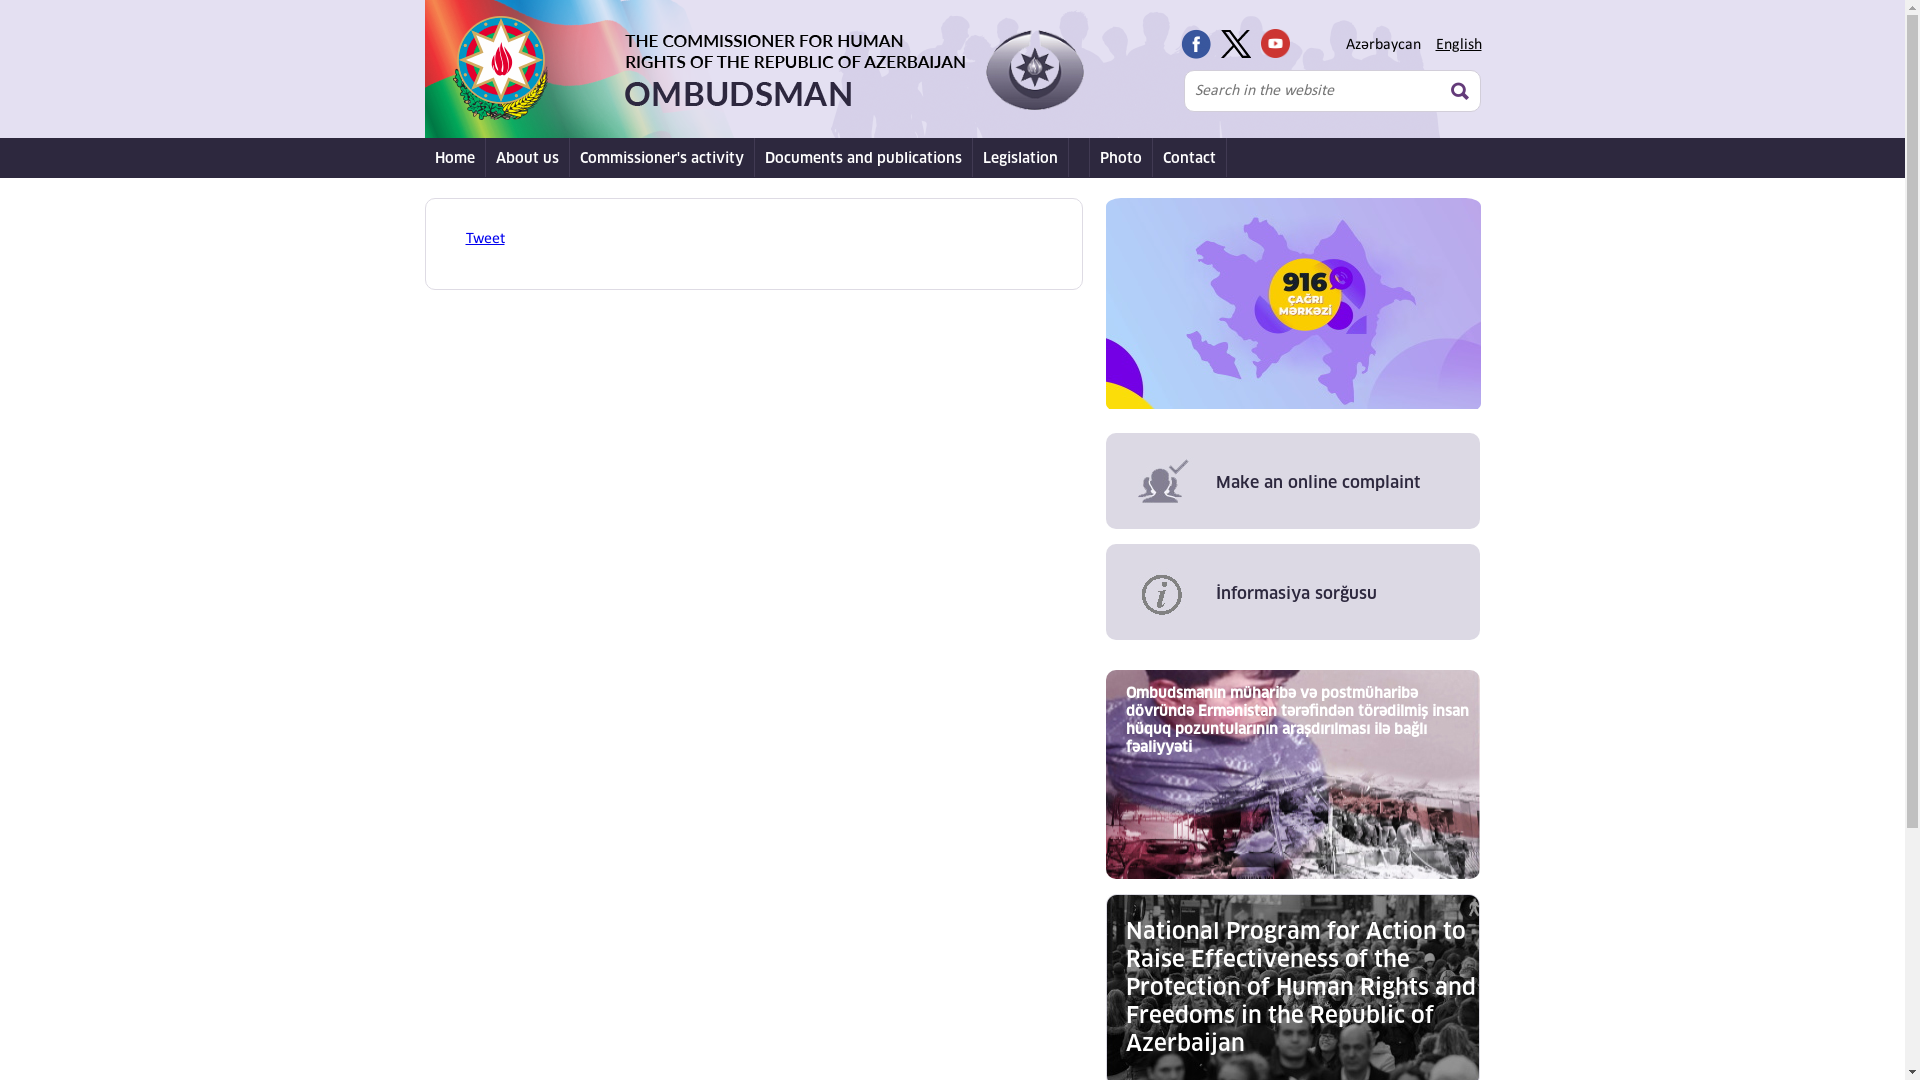 This screenshot has height=1080, width=1920. Describe the element at coordinates (485, 239) in the screenshot. I see `Tweet` at that location.